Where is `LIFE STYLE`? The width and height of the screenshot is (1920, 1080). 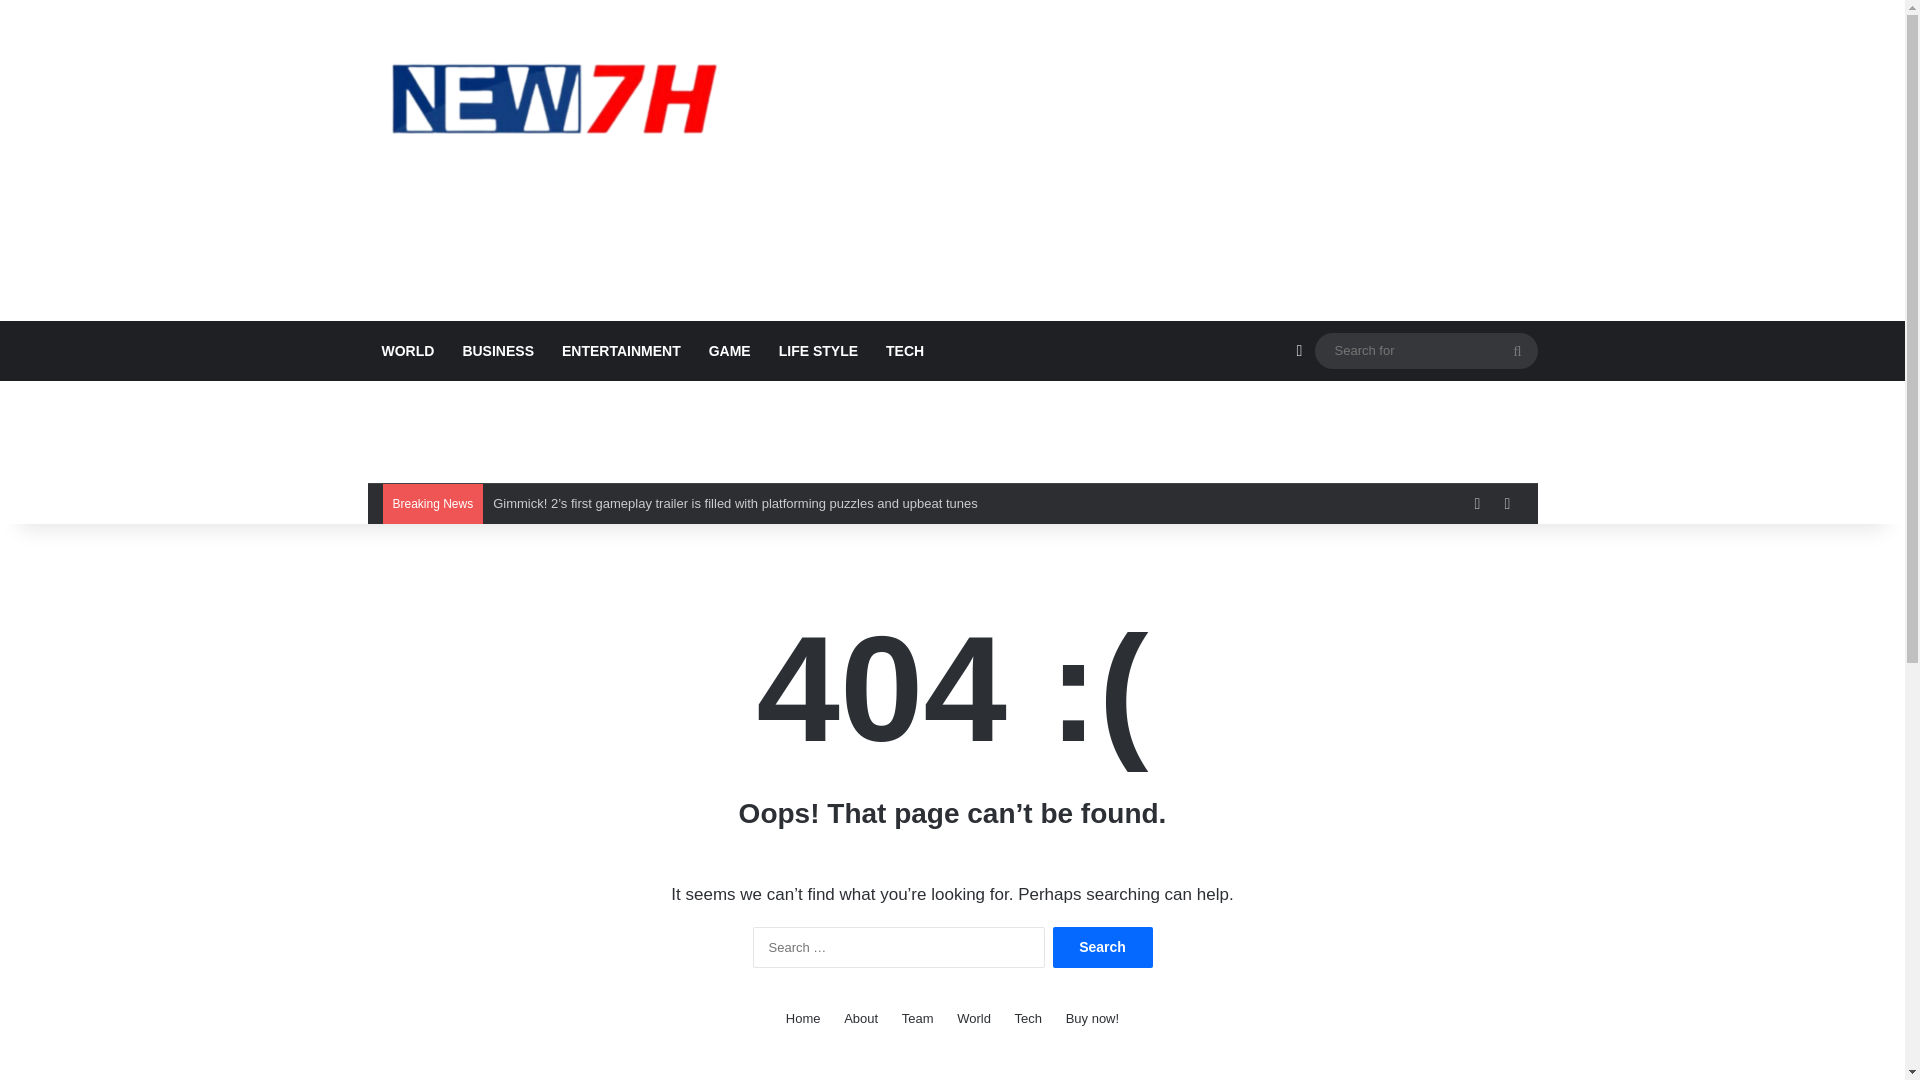
LIFE STYLE is located at coordinates (818, 350).